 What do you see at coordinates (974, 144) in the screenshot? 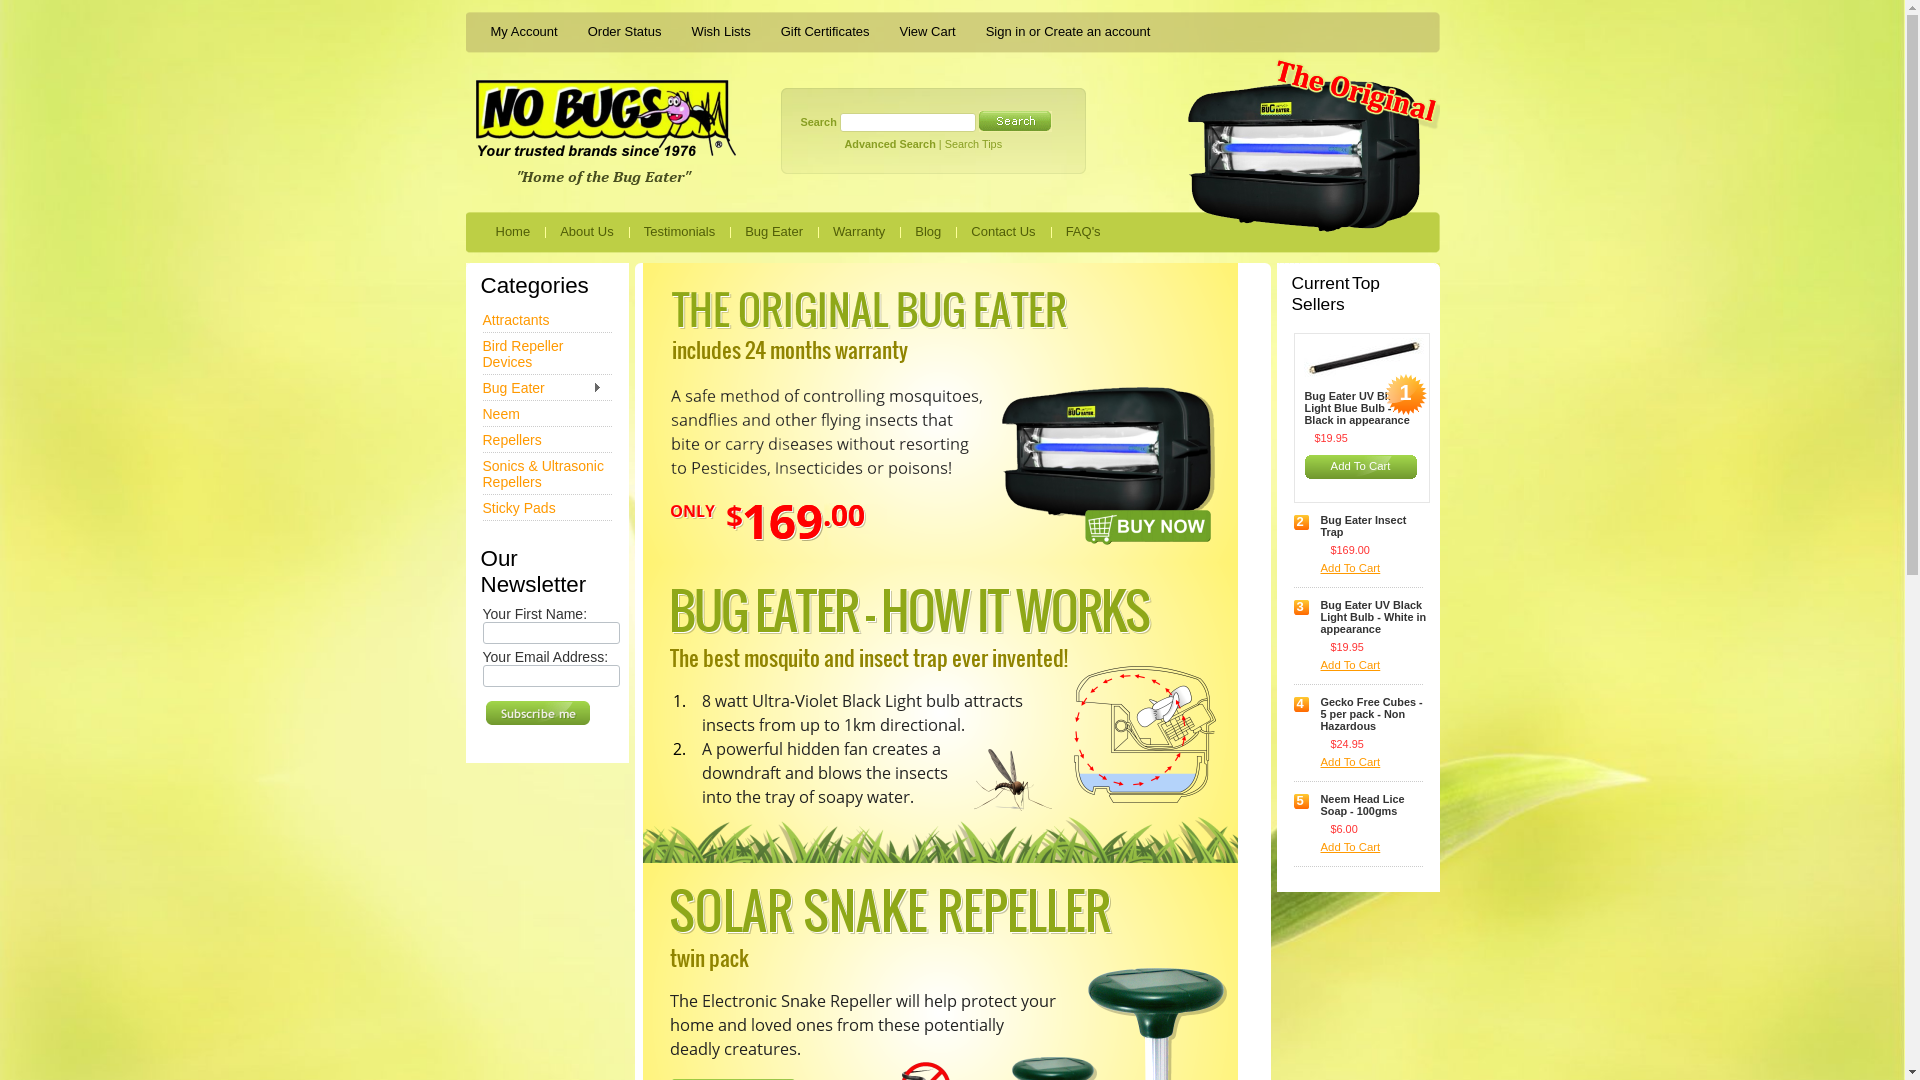
I see `Search Tips` at bounding box center [974, 144].